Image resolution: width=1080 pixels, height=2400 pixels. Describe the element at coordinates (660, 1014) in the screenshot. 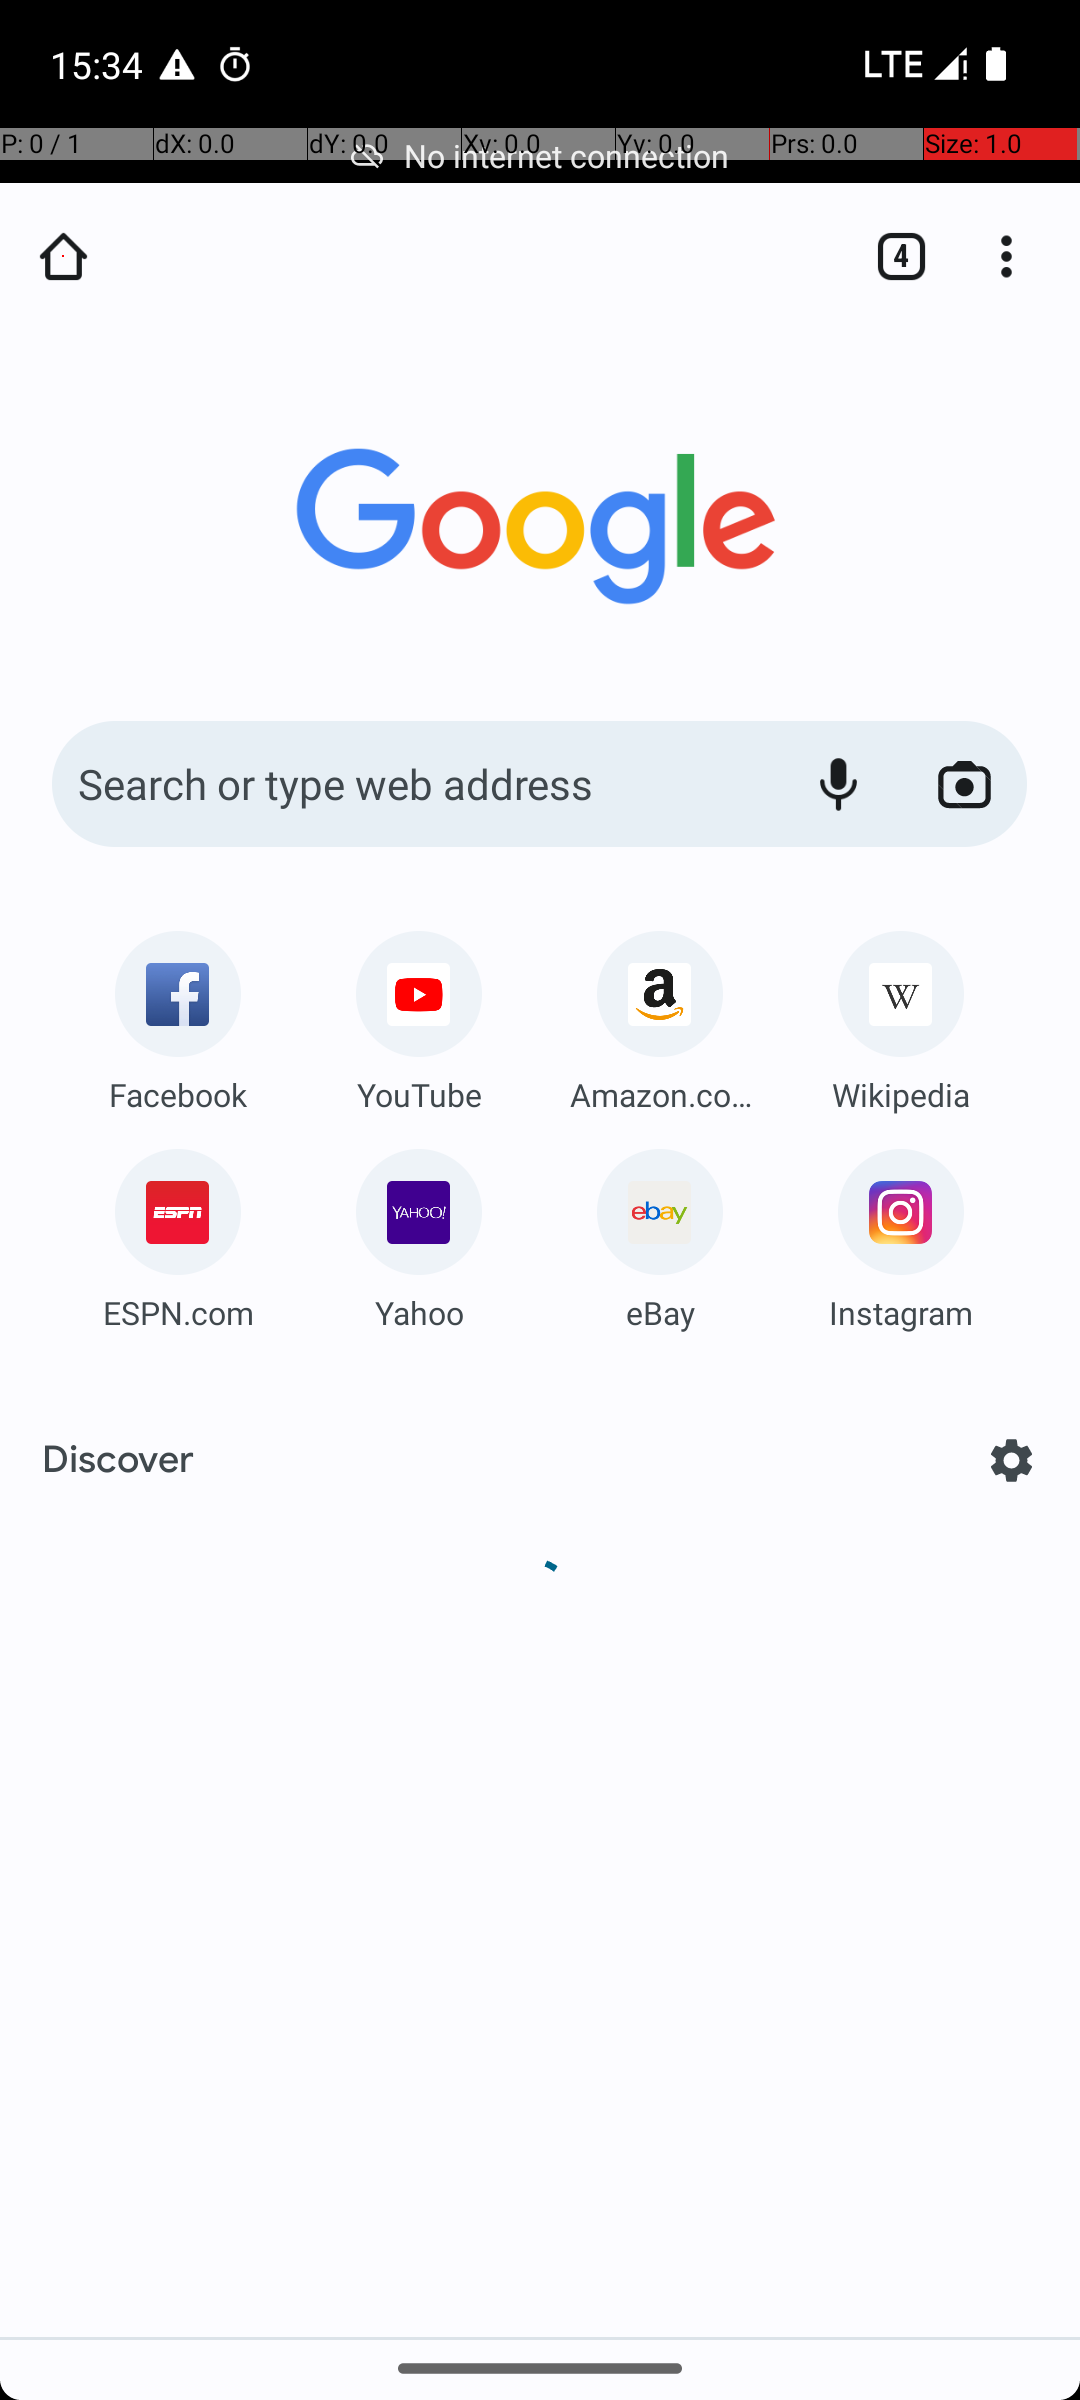

I see `Navigate: Amazon.com: www.amazon.com` at that location.